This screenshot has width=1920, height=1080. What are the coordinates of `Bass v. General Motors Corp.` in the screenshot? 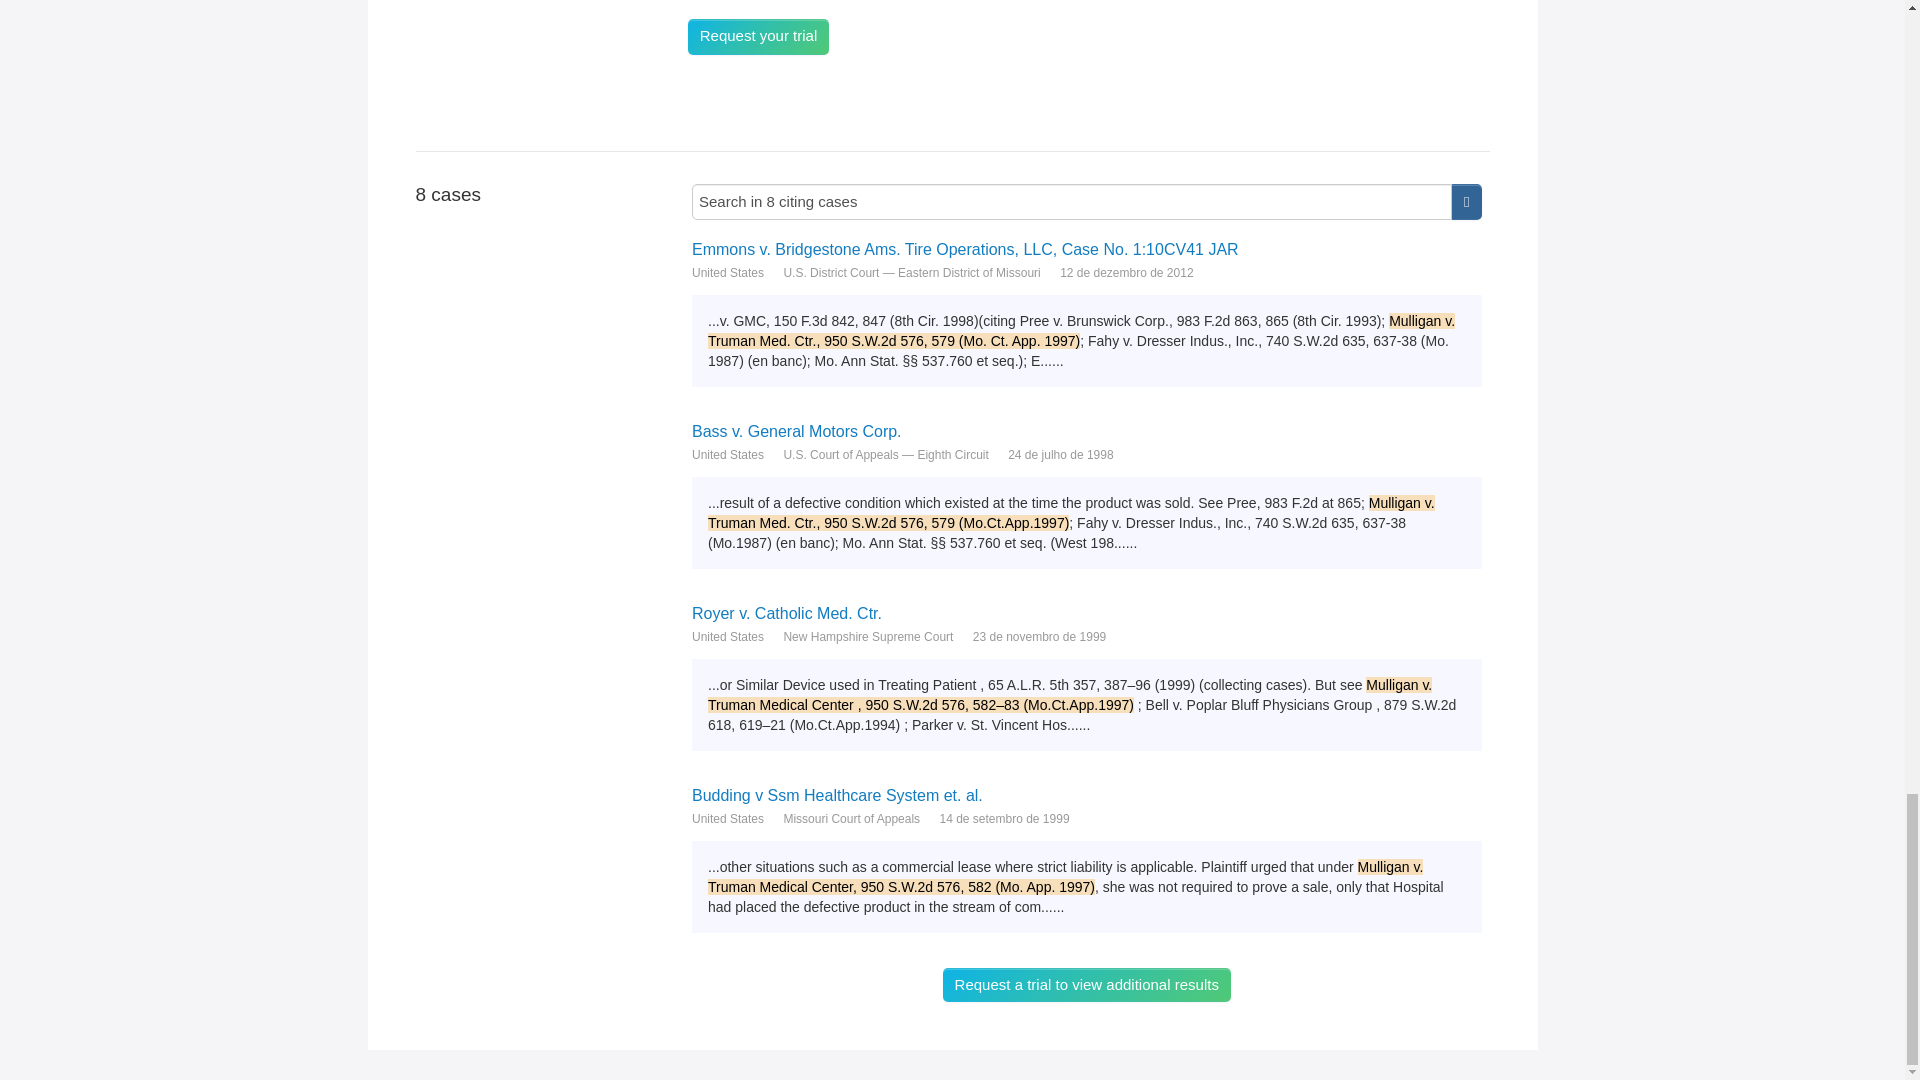 It's located at (1086, 431).